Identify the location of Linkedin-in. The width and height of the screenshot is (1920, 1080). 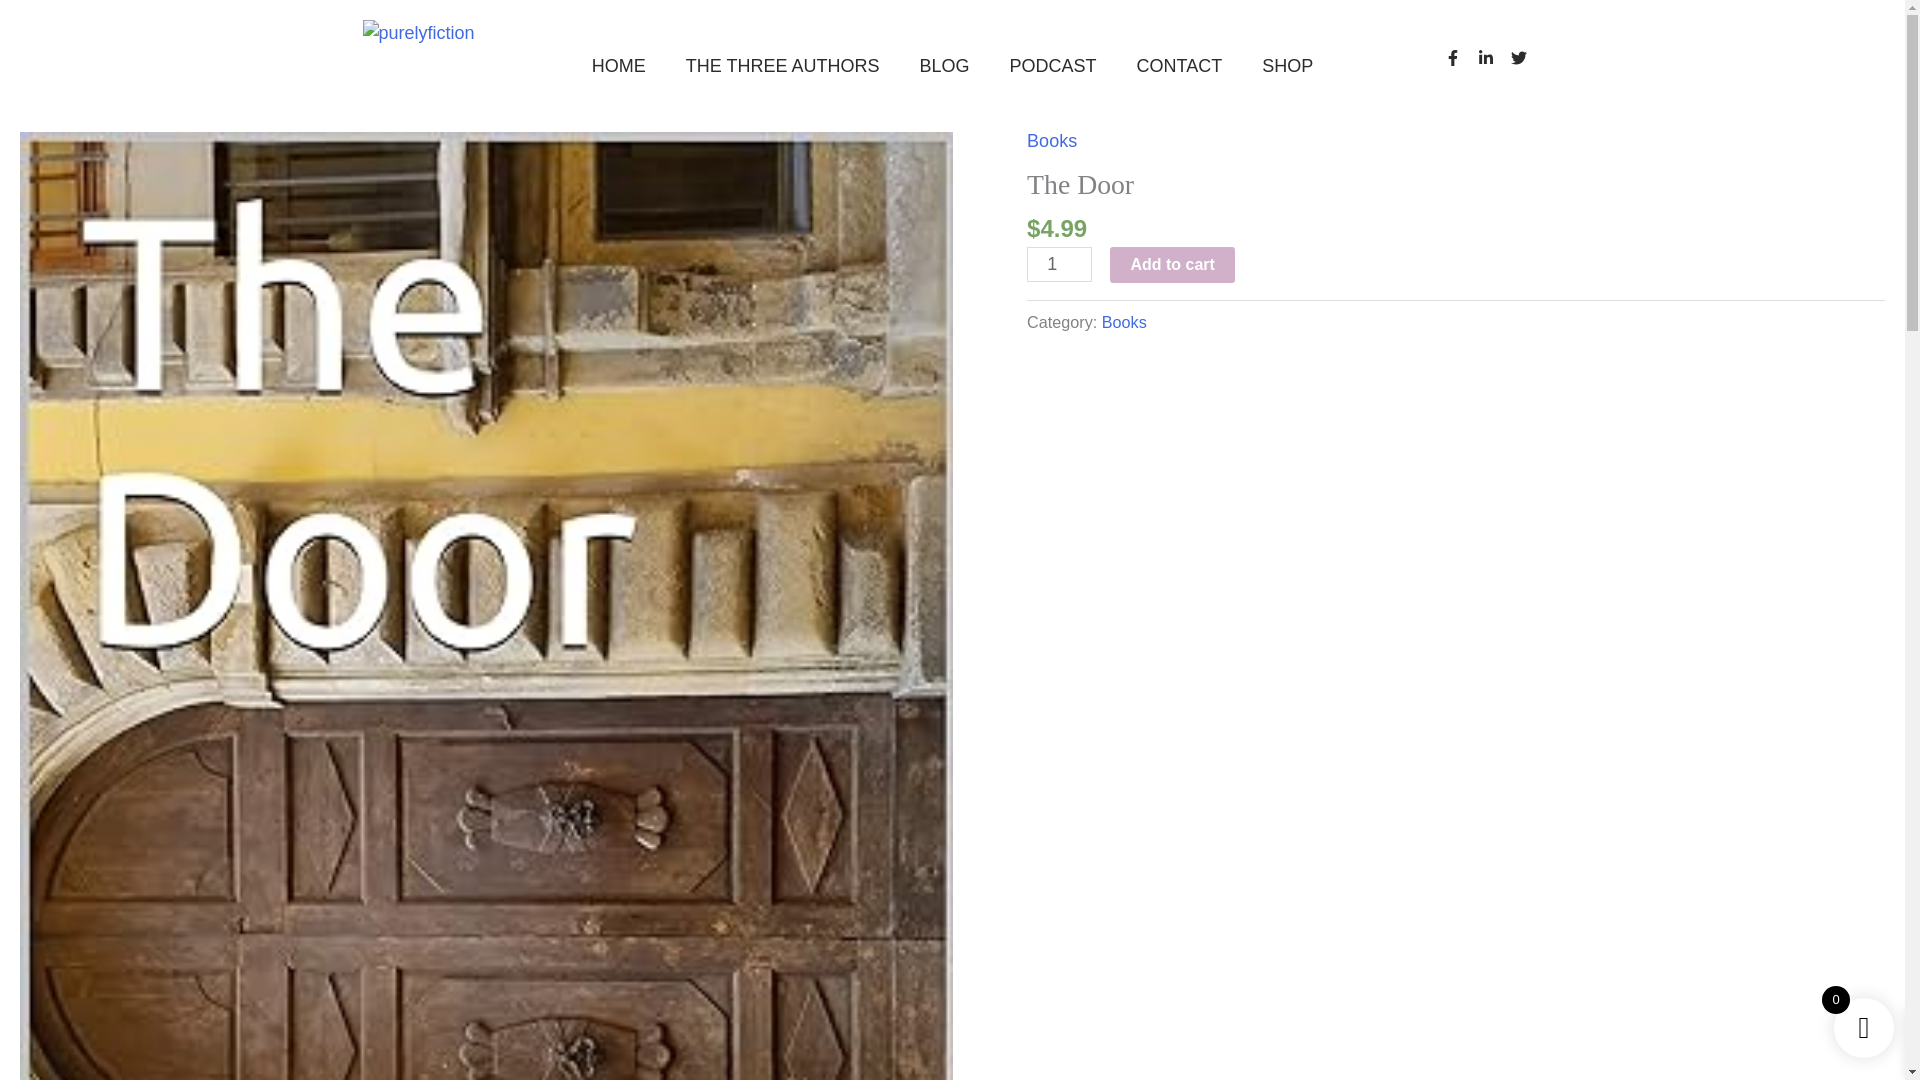
(1494, 66).